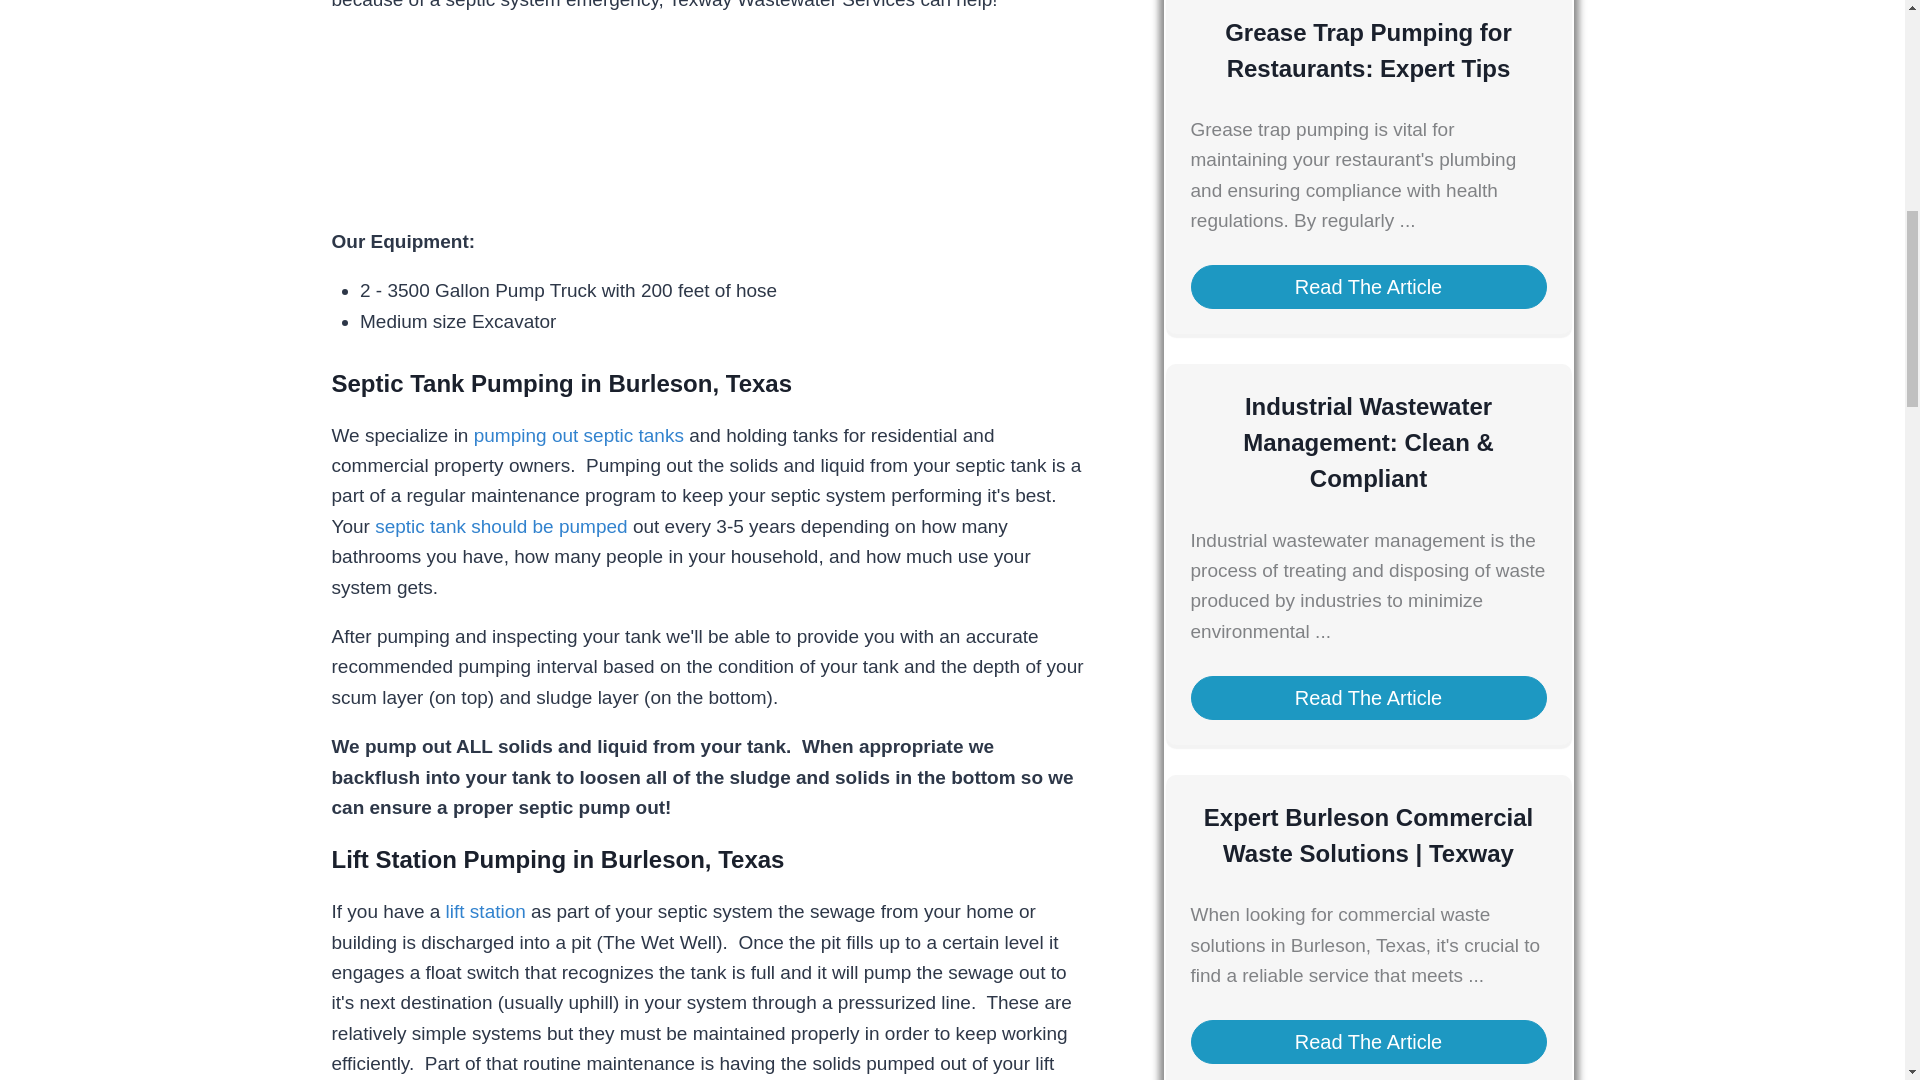 This screenshot has height=1080, width=1920. What do you see at coordinates (486, 911) in the screenshot?
I see `lift station` at bounding box center [486, 911].